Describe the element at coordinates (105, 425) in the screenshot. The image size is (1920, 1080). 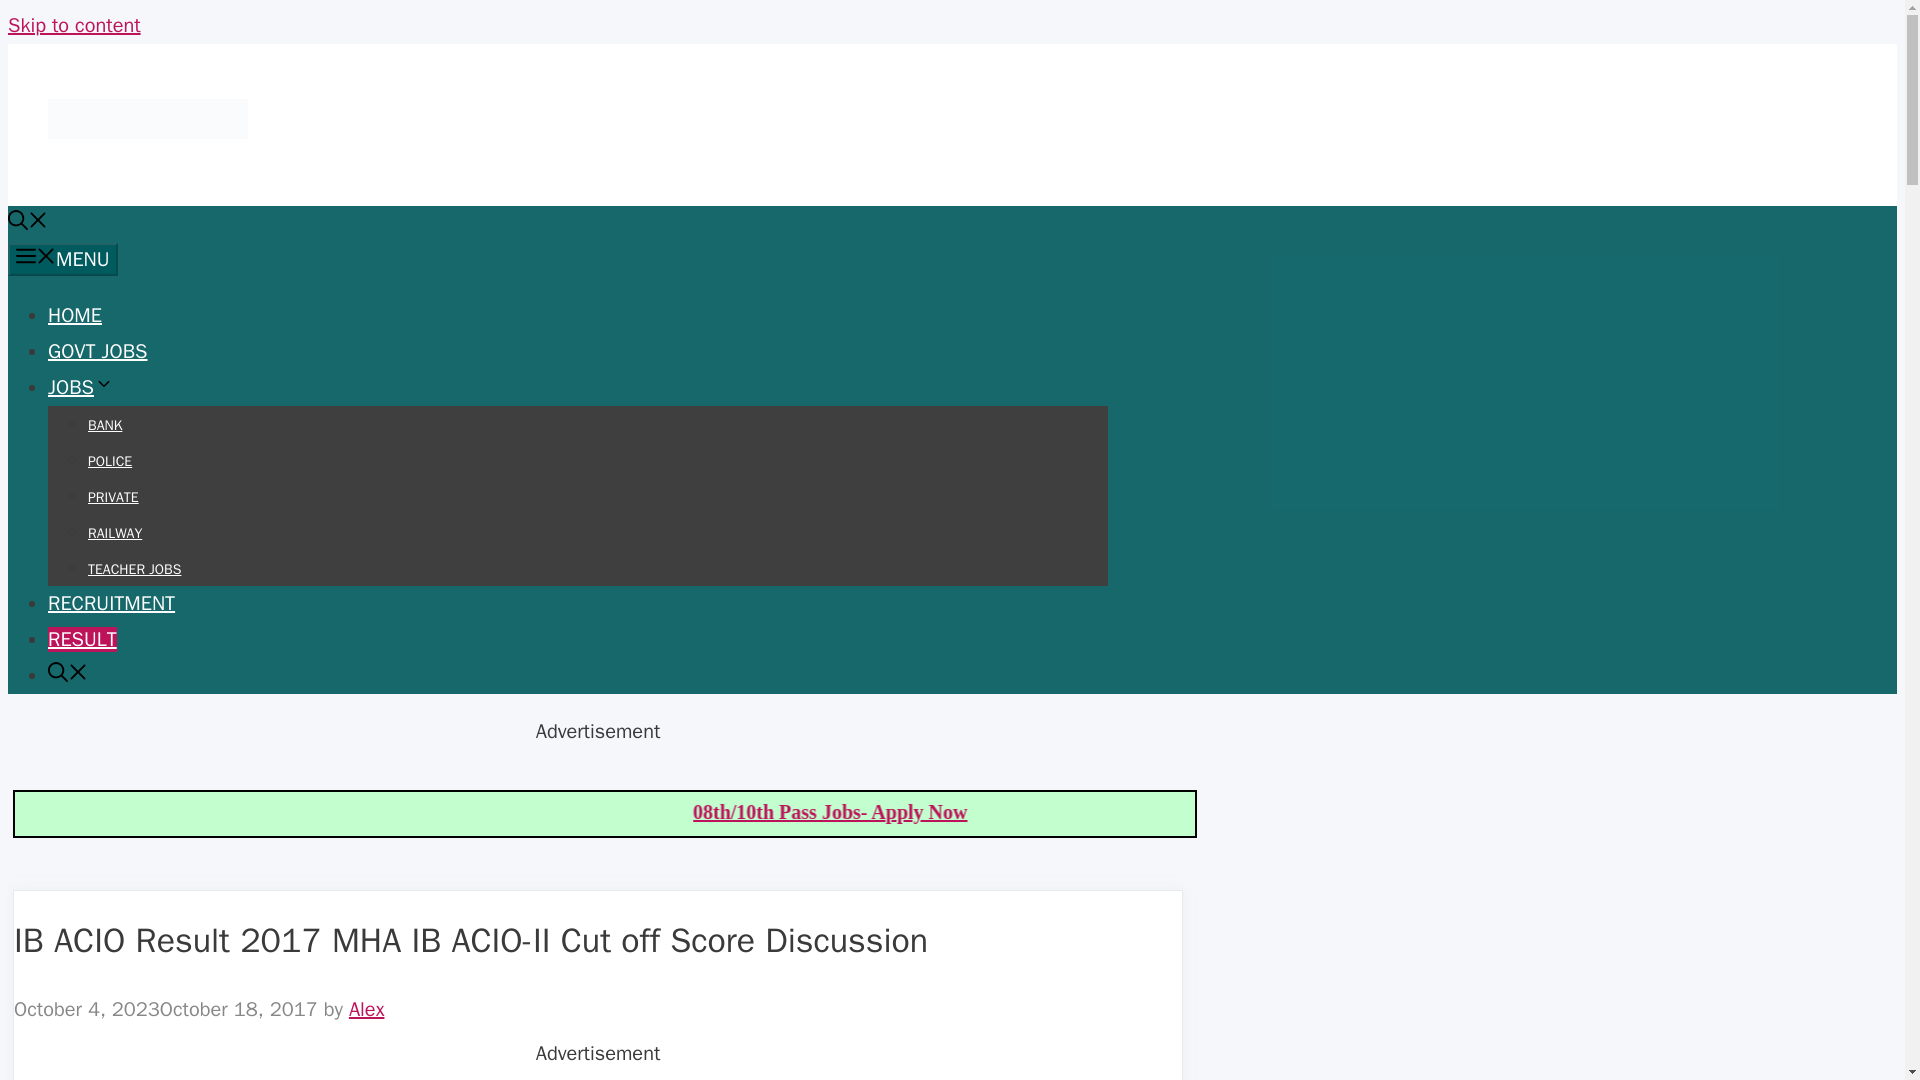
I see `BANK` at that location.